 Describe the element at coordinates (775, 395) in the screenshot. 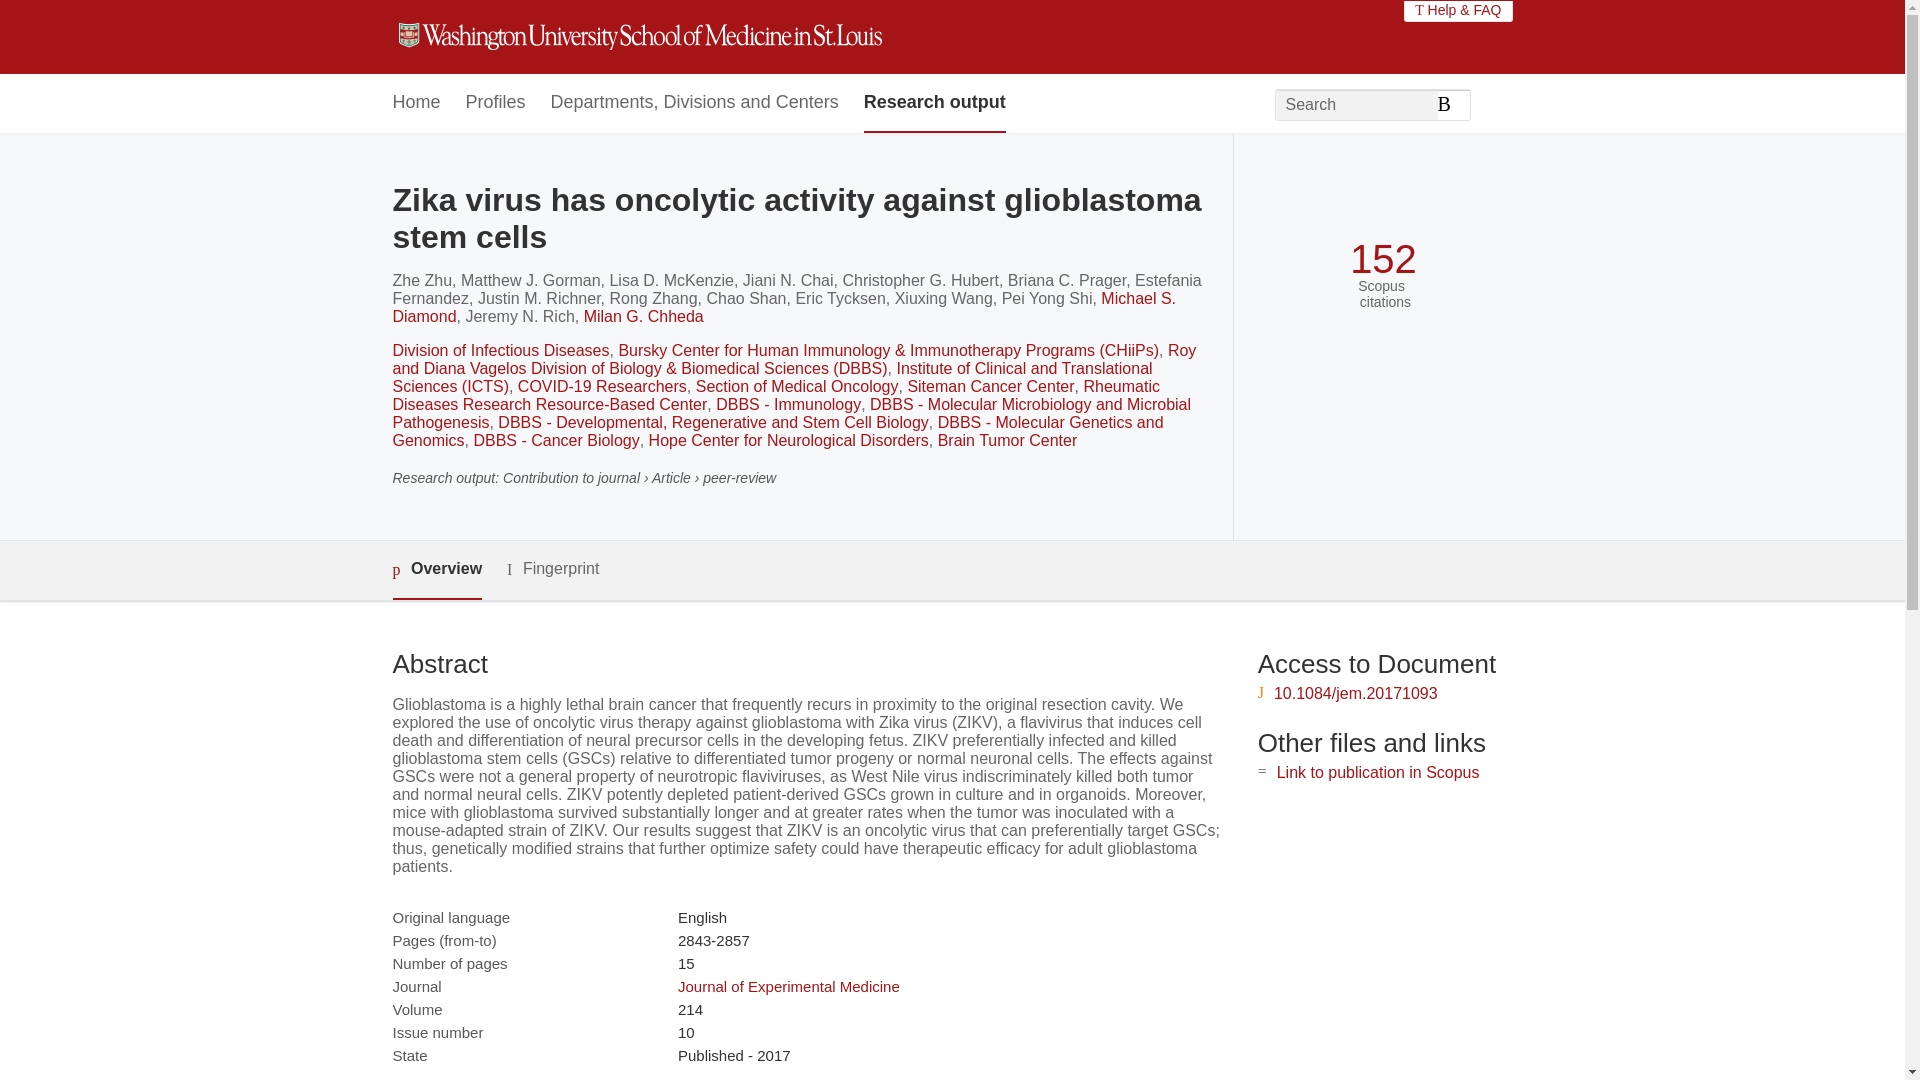

I see `Rheumatic Diseases Research Resource-Based Center` at that location.